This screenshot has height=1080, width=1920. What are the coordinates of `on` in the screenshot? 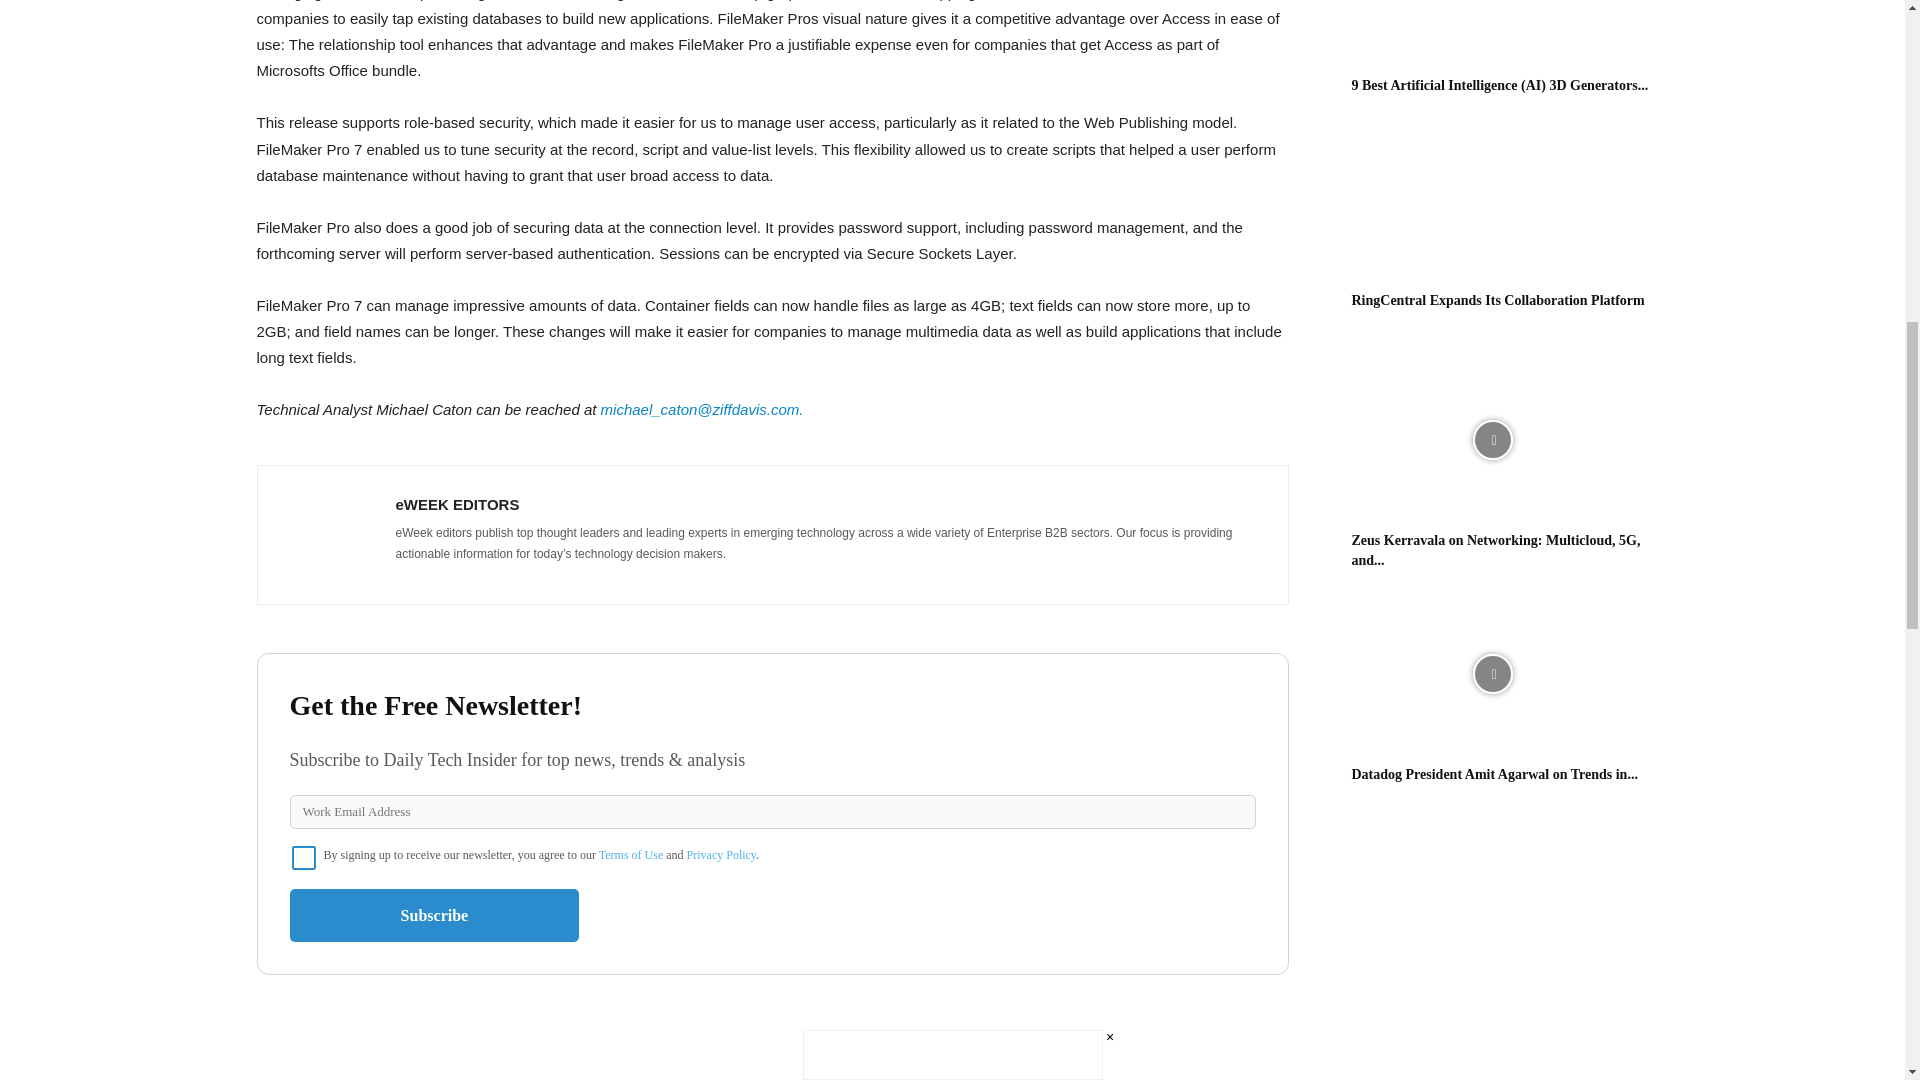 It's located at (304, 858).